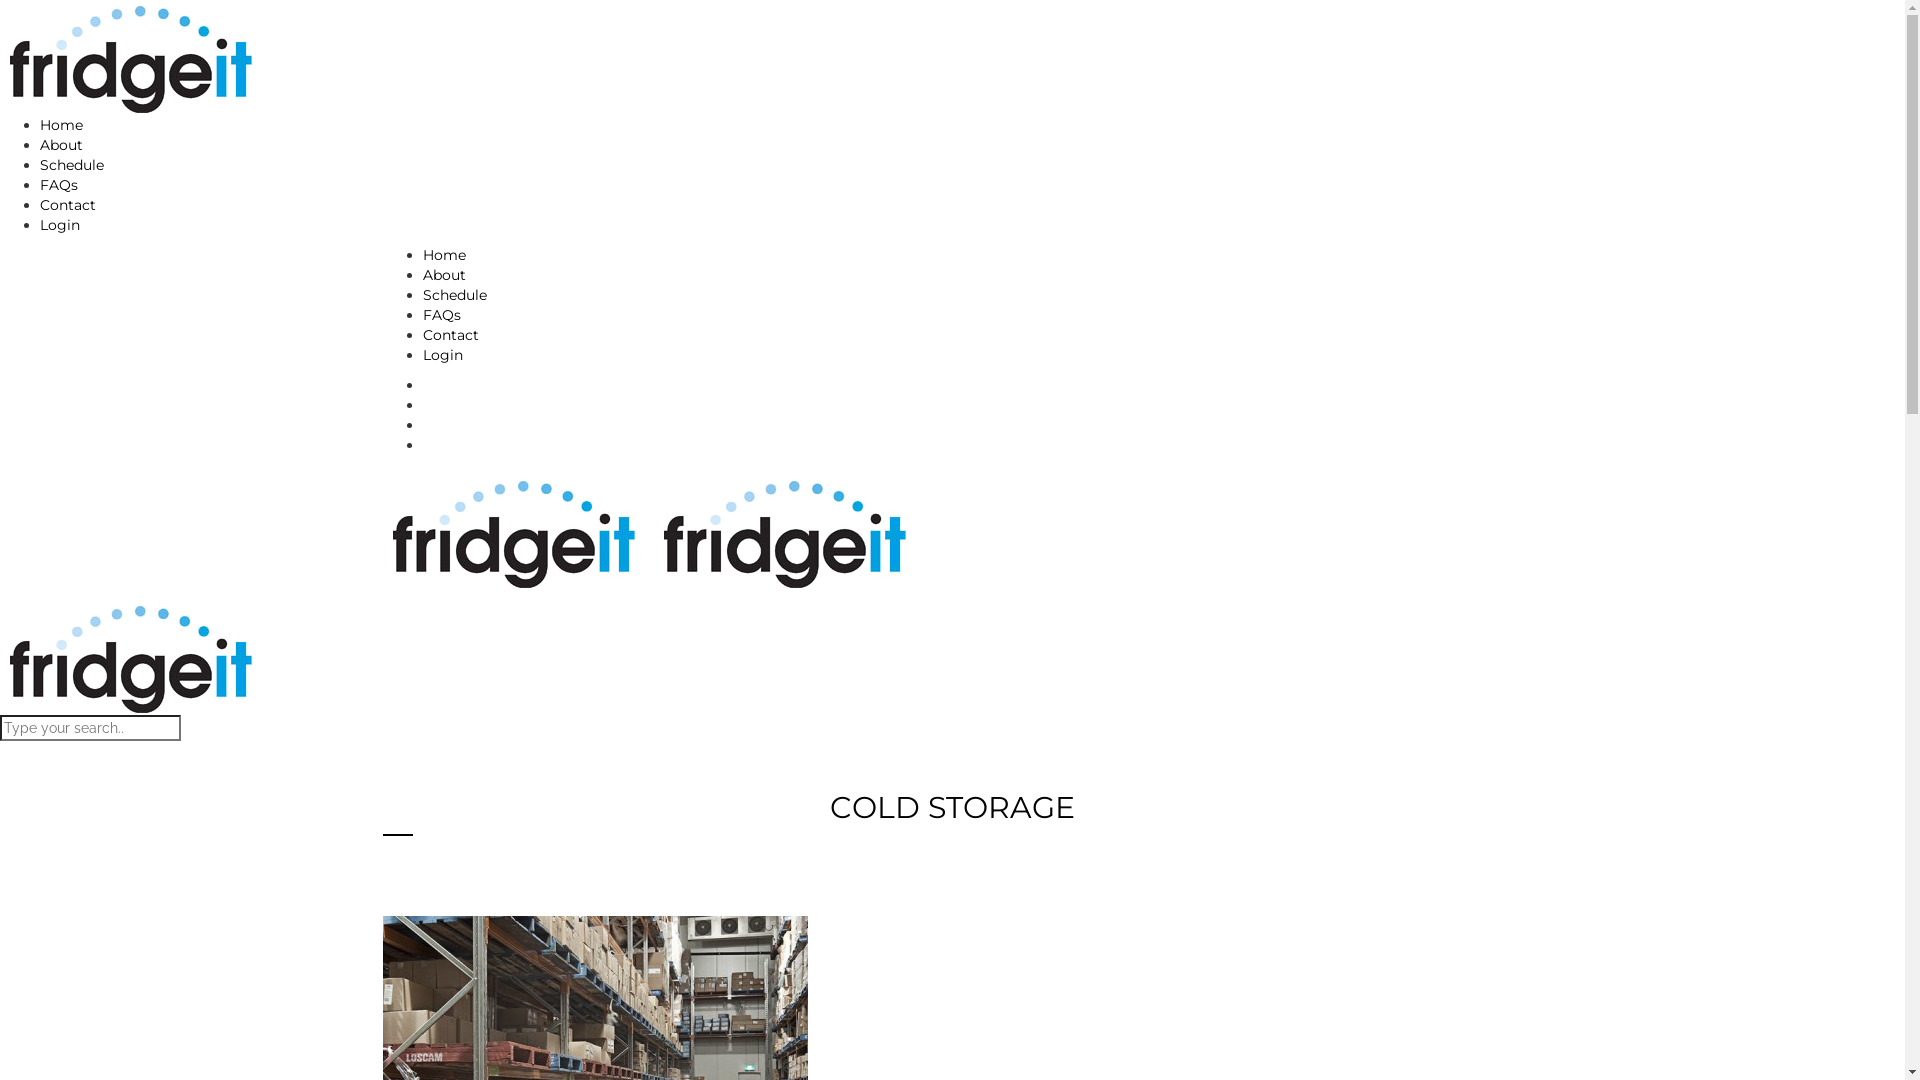 The height and width of the screenshot is (1080, 1920). Describe the element at coordinates (59, 185) in the screenshot. I see `FAQs` at that location.